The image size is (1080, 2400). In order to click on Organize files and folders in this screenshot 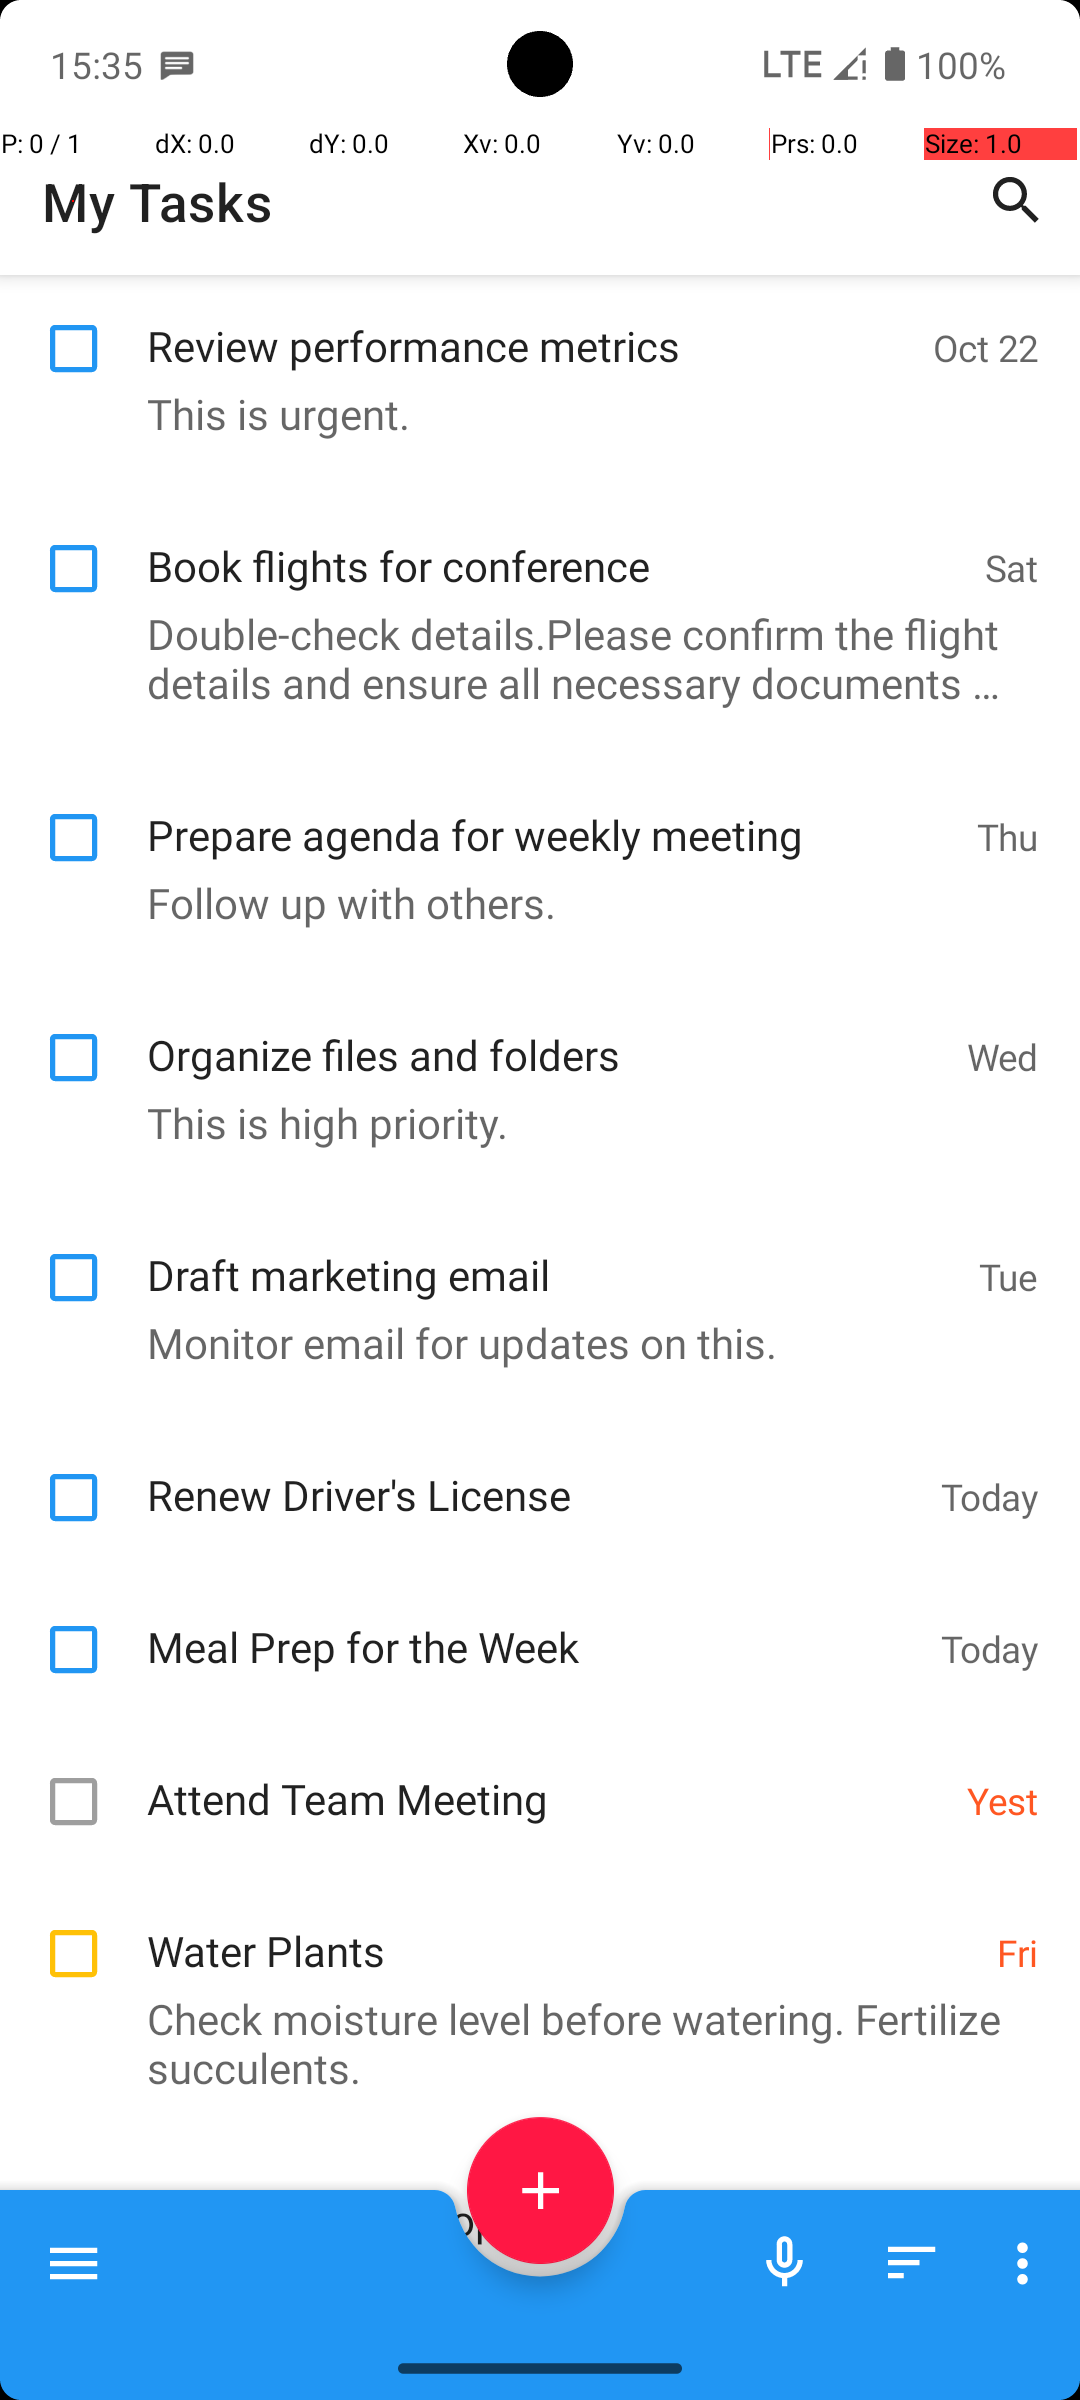, I will do `click(546, 1016)`.